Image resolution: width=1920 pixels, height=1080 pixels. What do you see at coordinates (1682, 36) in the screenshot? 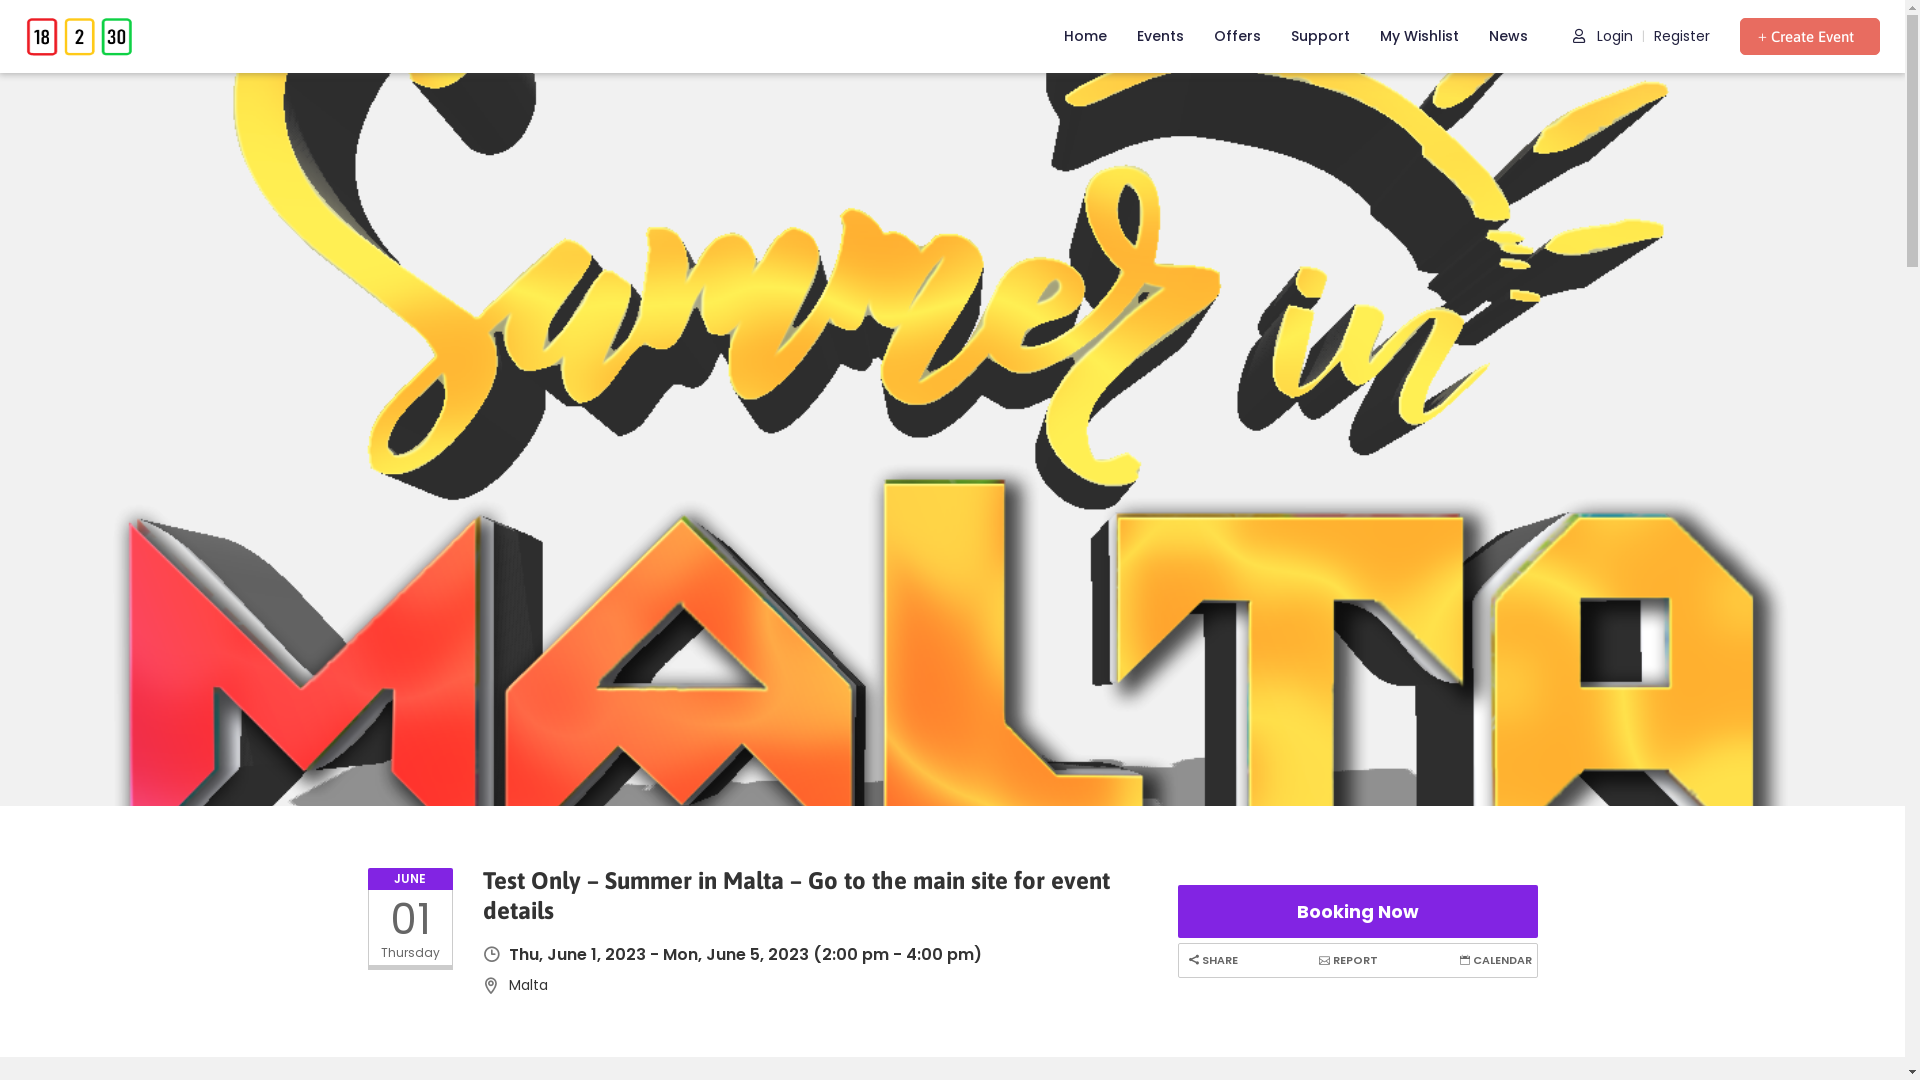
I see `Register` at bounding box center [1682, 36].